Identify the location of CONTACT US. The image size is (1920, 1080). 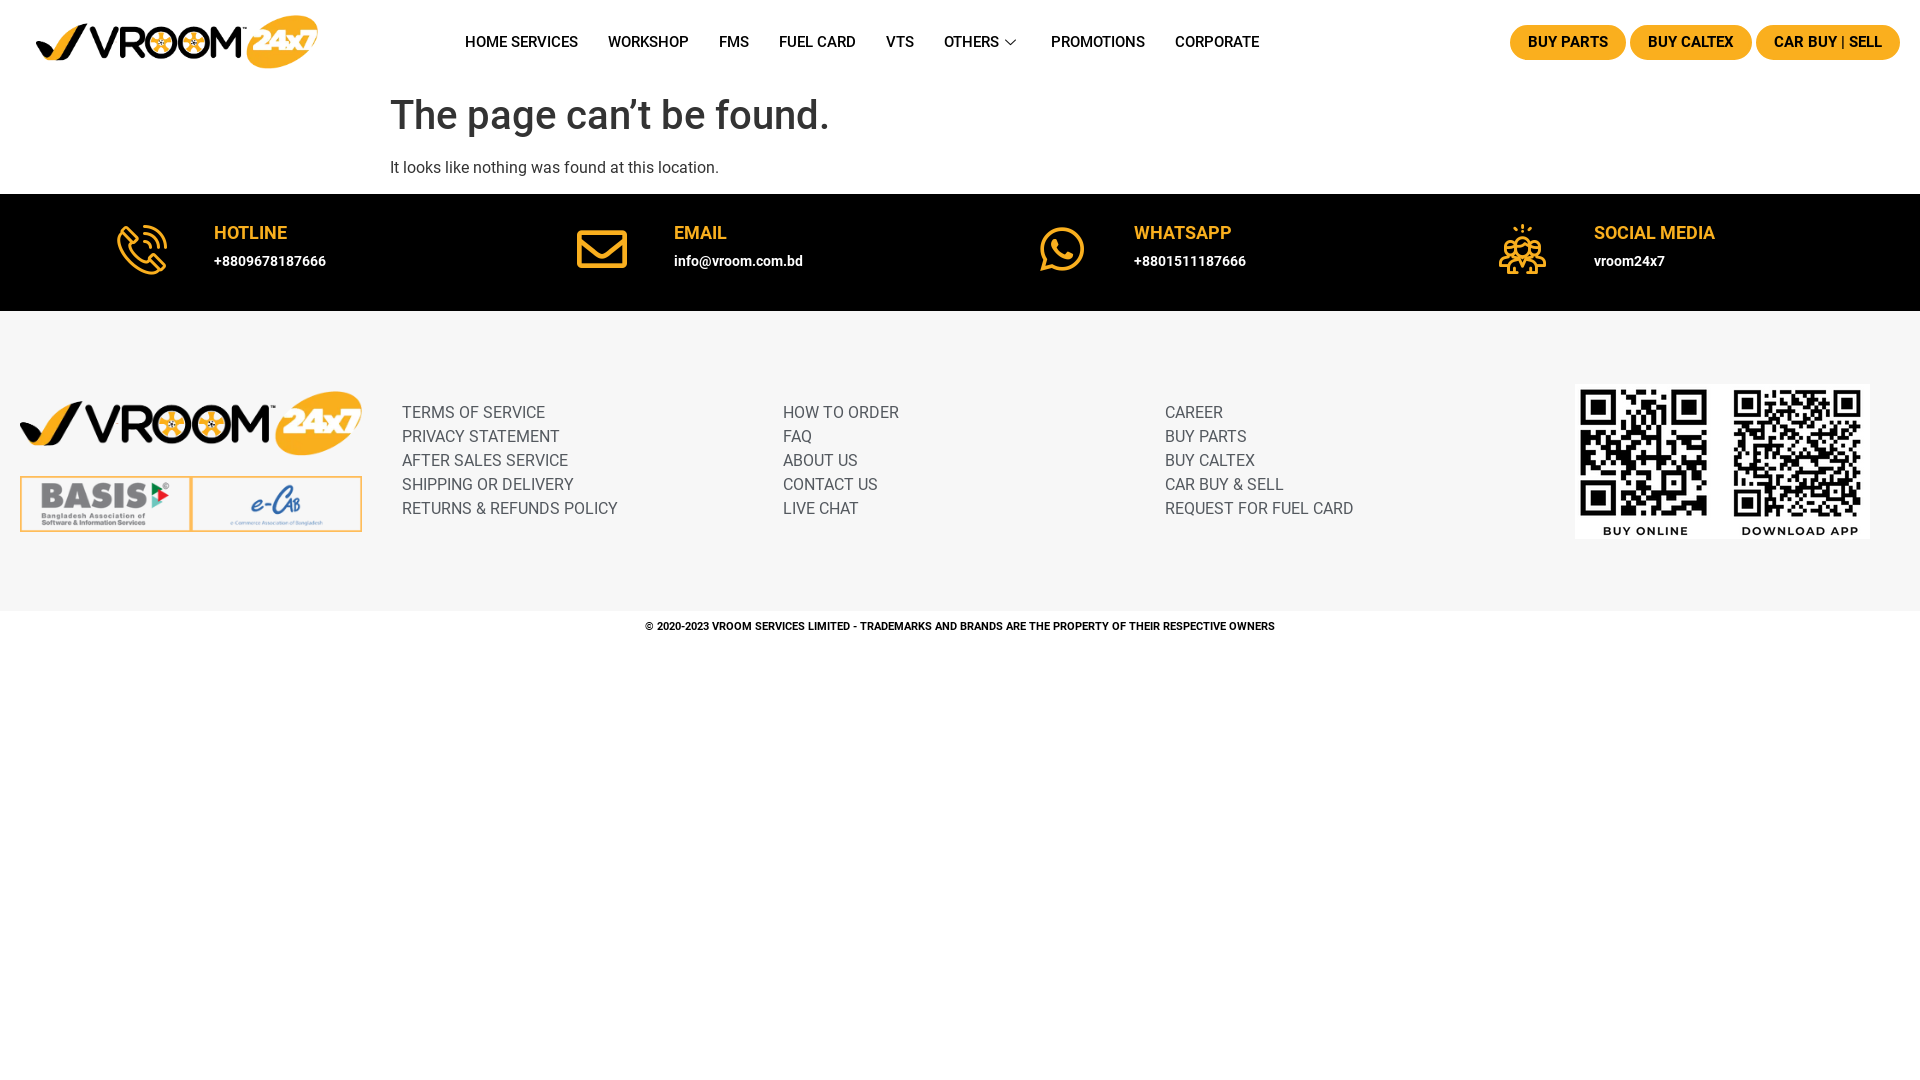
(944, 485).